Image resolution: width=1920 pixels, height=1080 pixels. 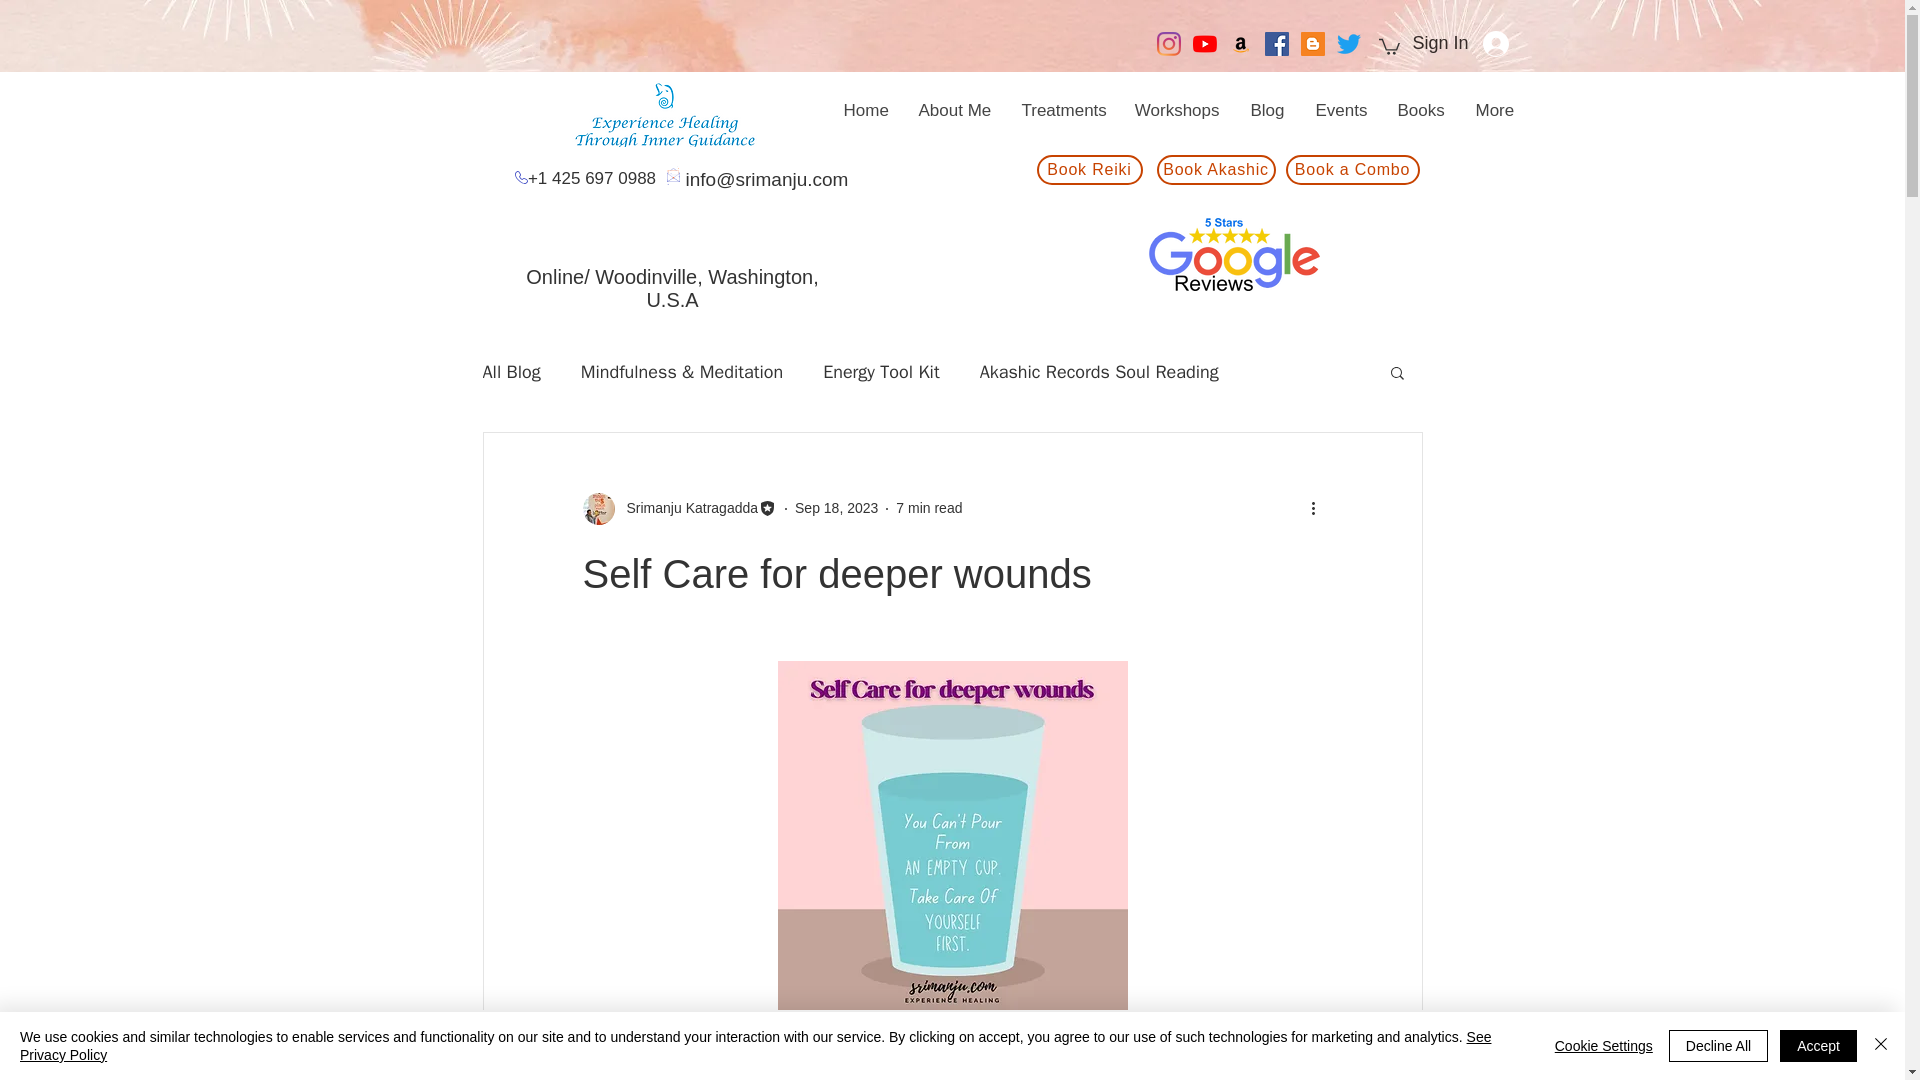 I want to click on Srimanju Katragadda, so click(x=686, y=508).